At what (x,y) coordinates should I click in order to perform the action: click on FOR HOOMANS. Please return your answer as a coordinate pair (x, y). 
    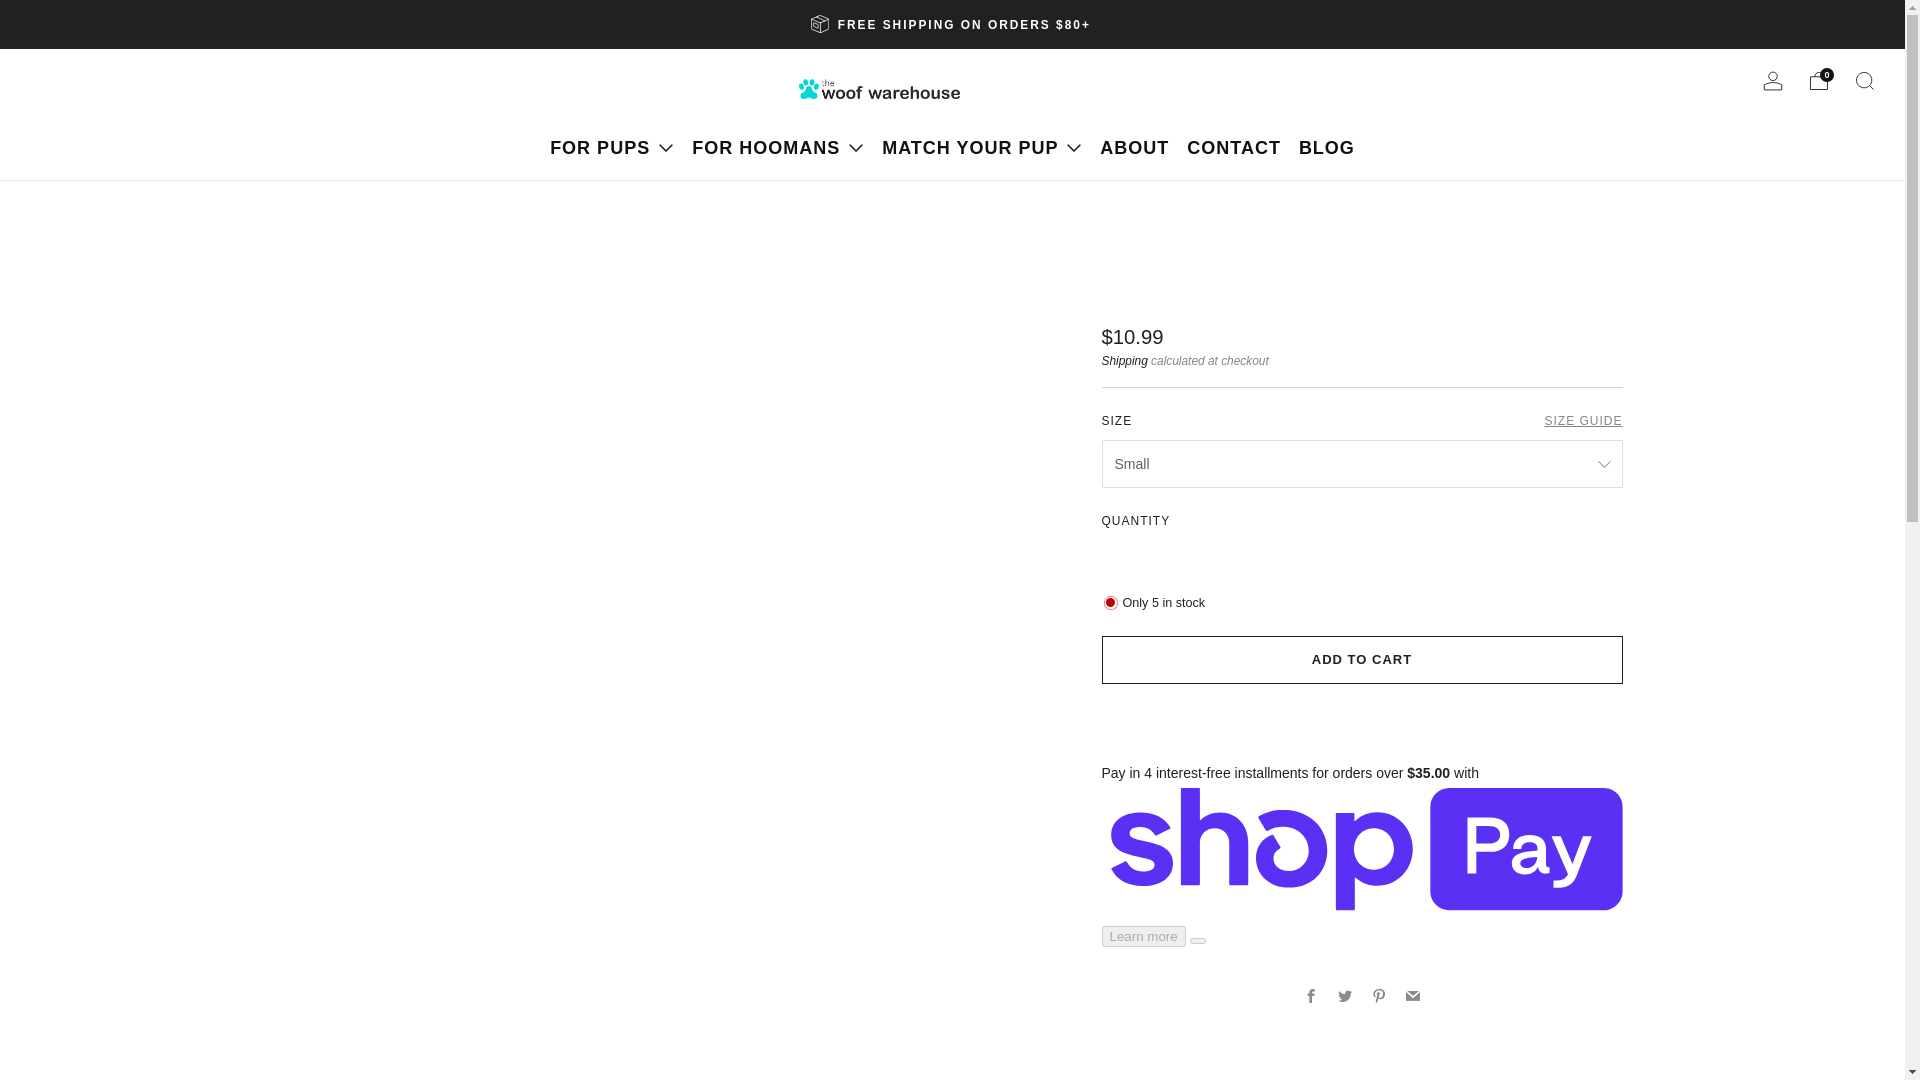
    Looking at the image, I should click on (778, 148).